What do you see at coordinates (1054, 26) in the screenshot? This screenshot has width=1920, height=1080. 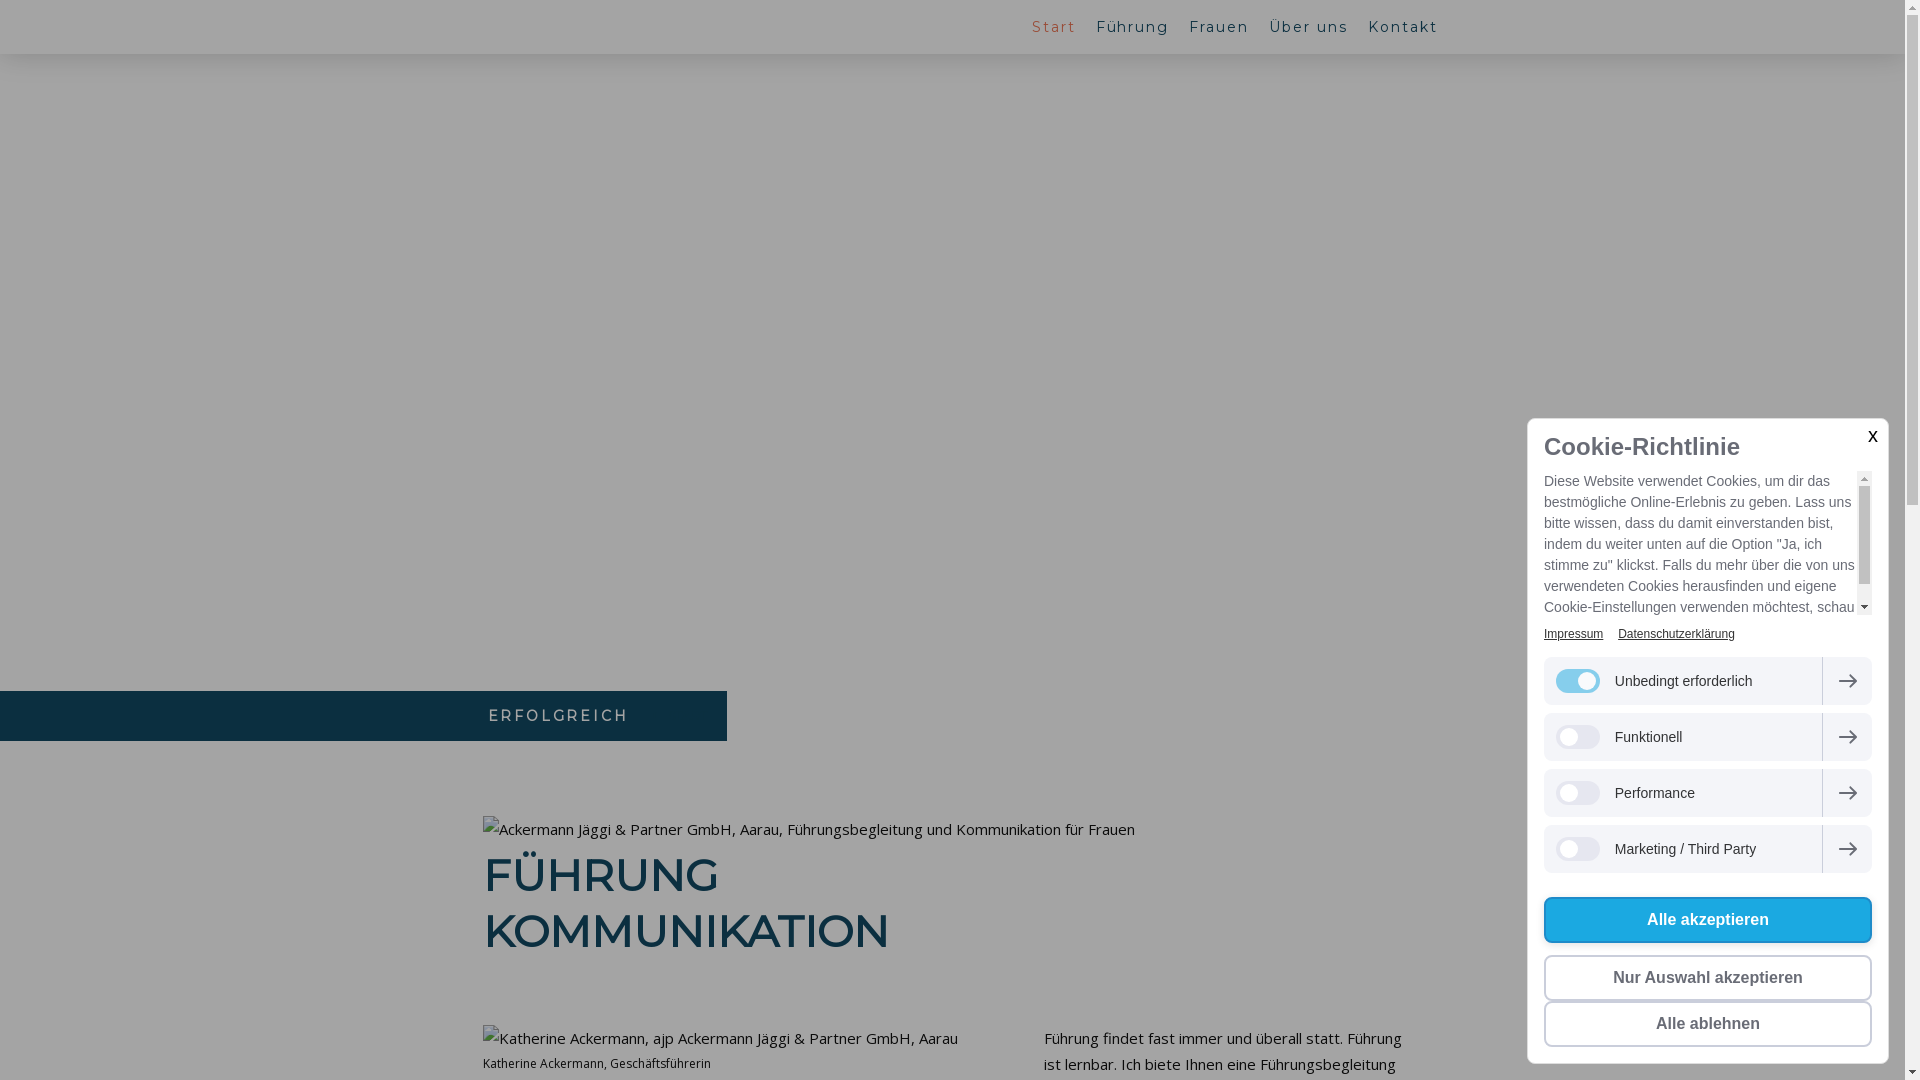 I see `Start` at bounding box center [1054, 26].